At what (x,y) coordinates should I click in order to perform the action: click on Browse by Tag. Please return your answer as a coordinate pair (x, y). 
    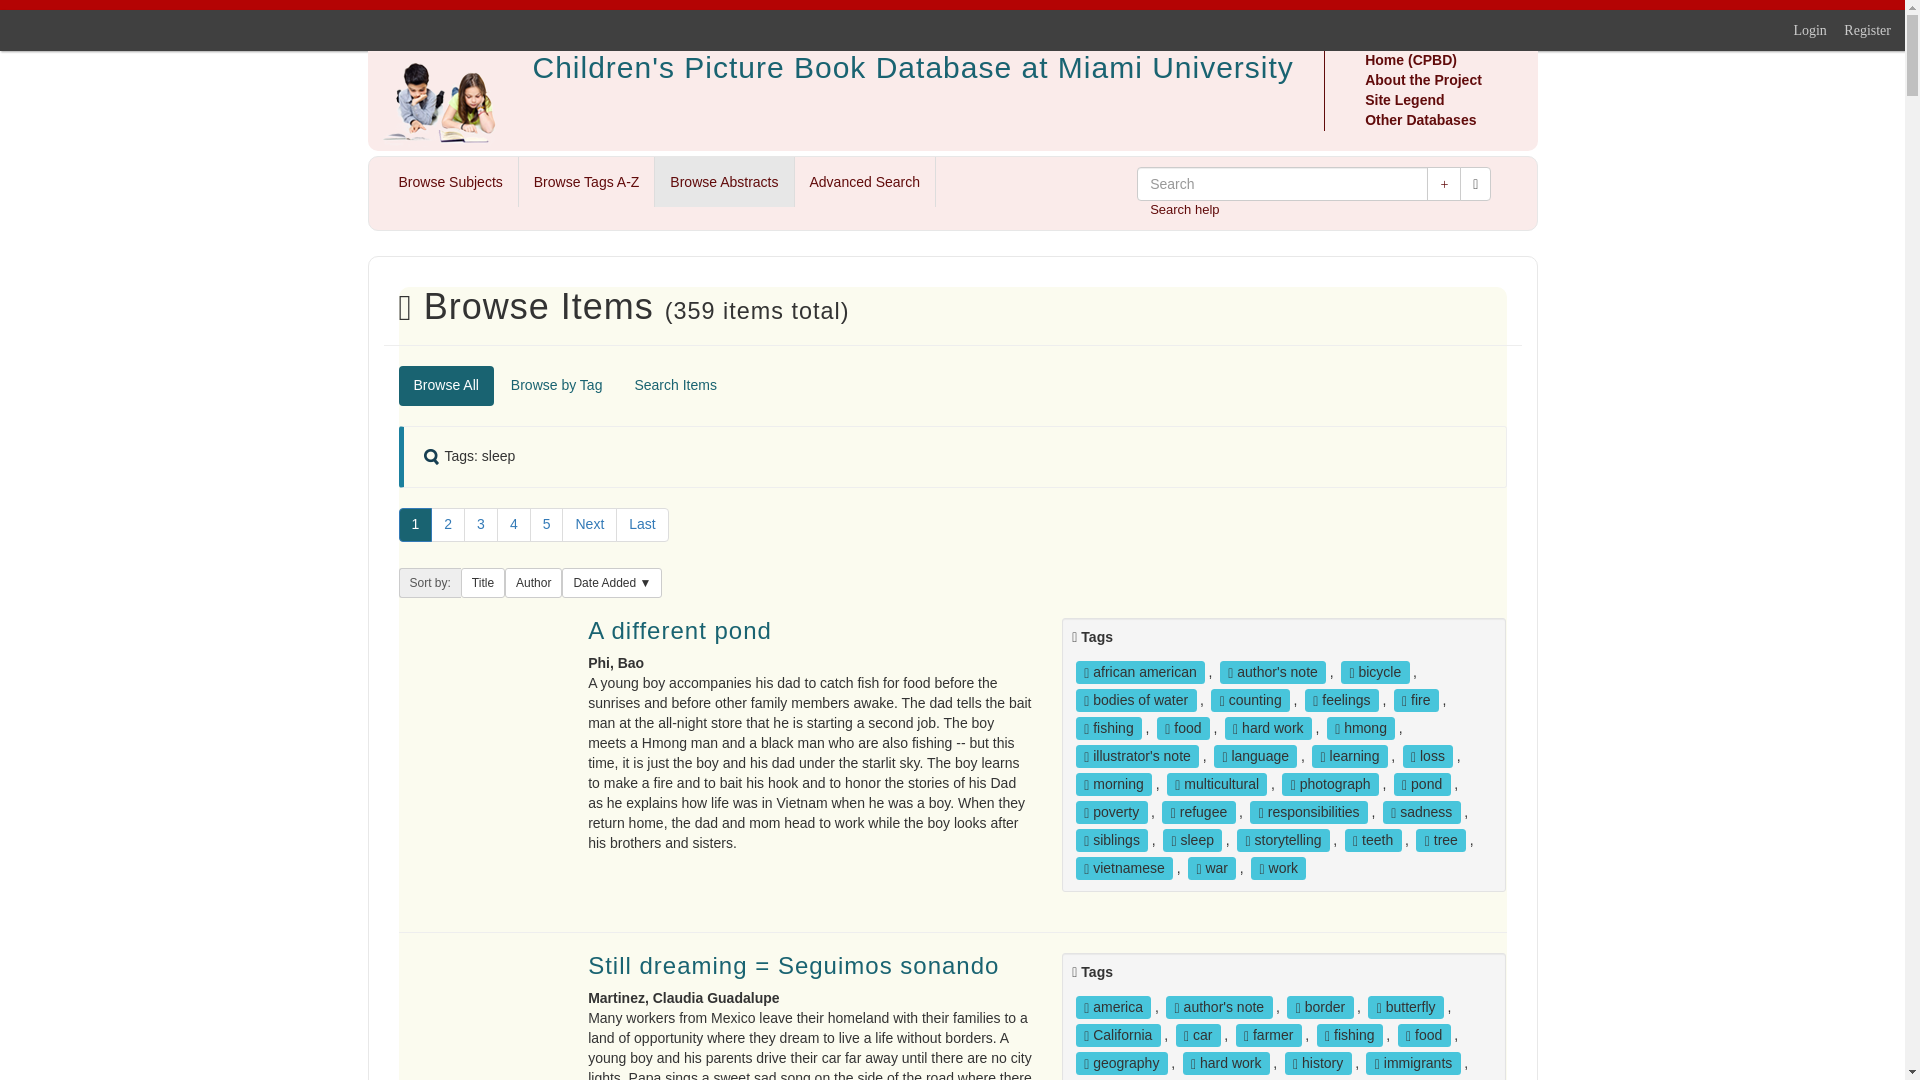
    Looking at the image, I should click on (556, 386).